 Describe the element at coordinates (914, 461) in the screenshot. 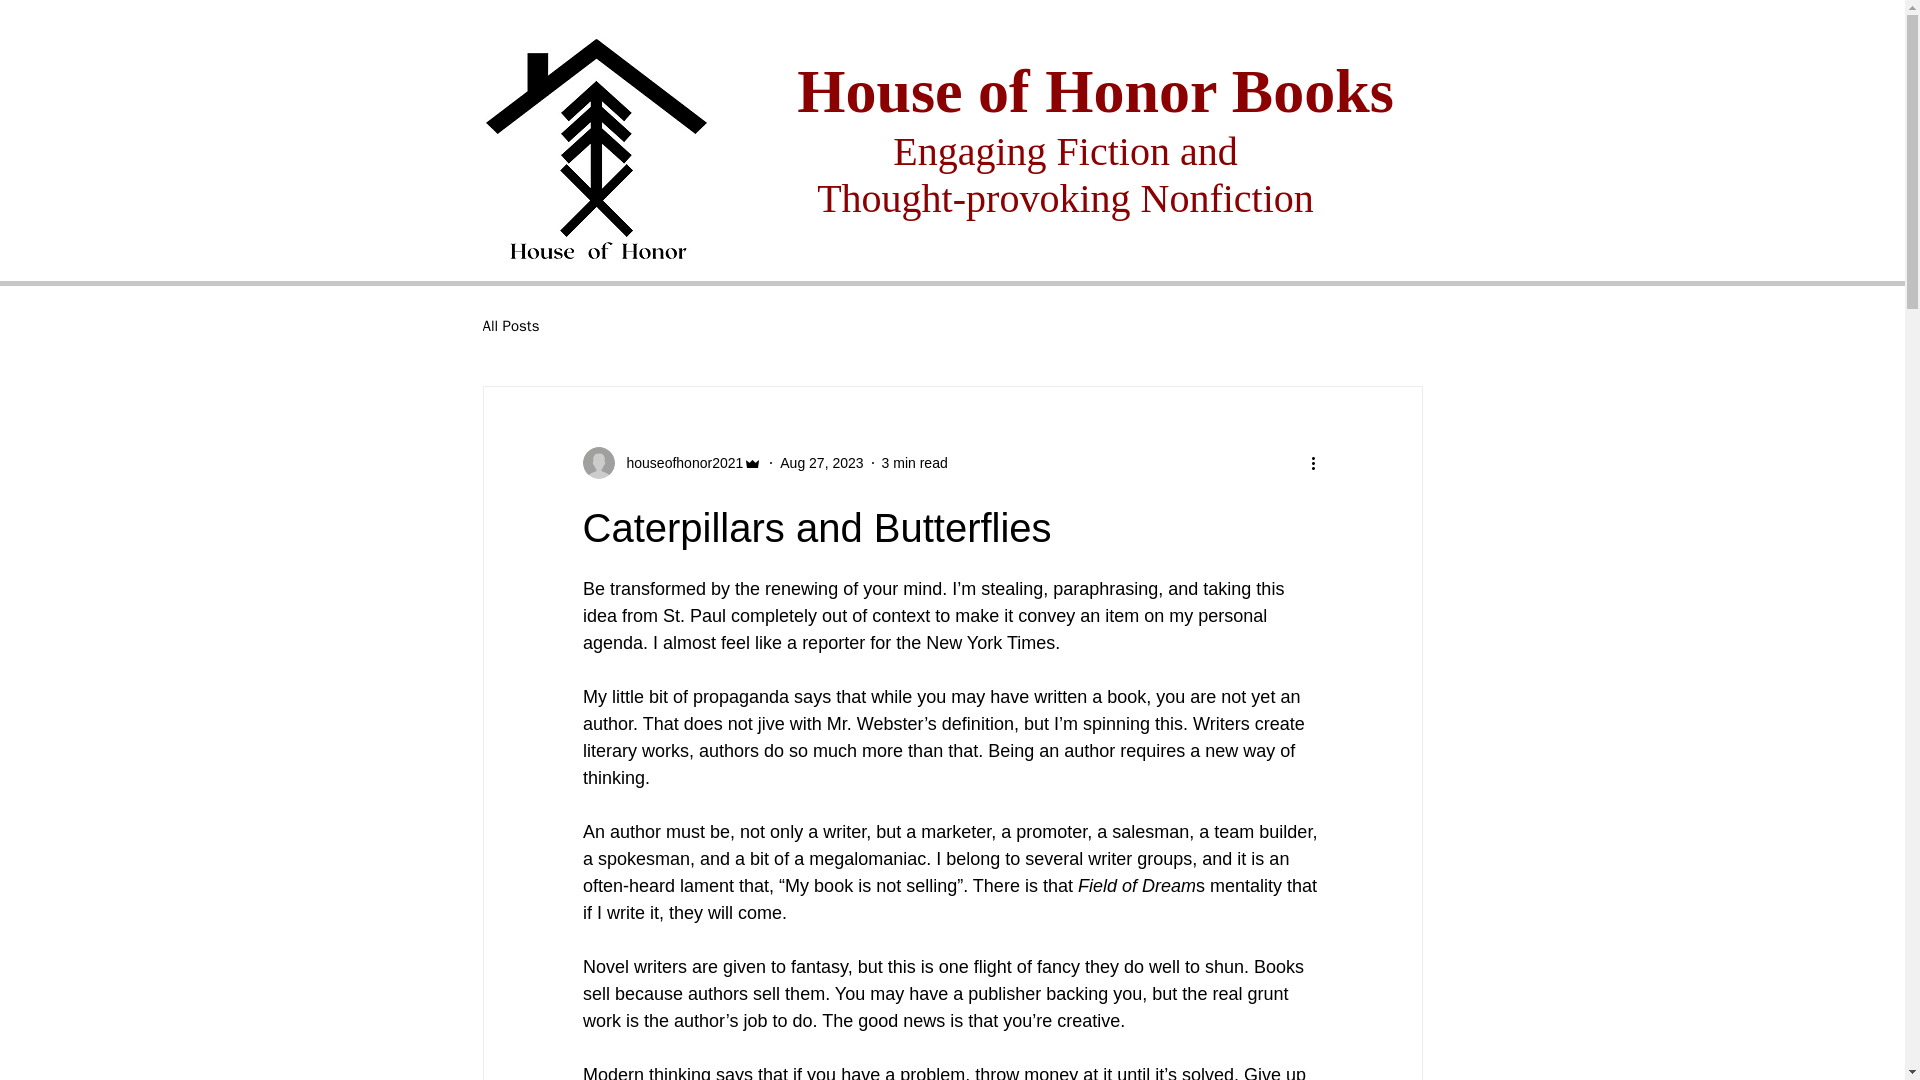

I see `3 min read` at that location.